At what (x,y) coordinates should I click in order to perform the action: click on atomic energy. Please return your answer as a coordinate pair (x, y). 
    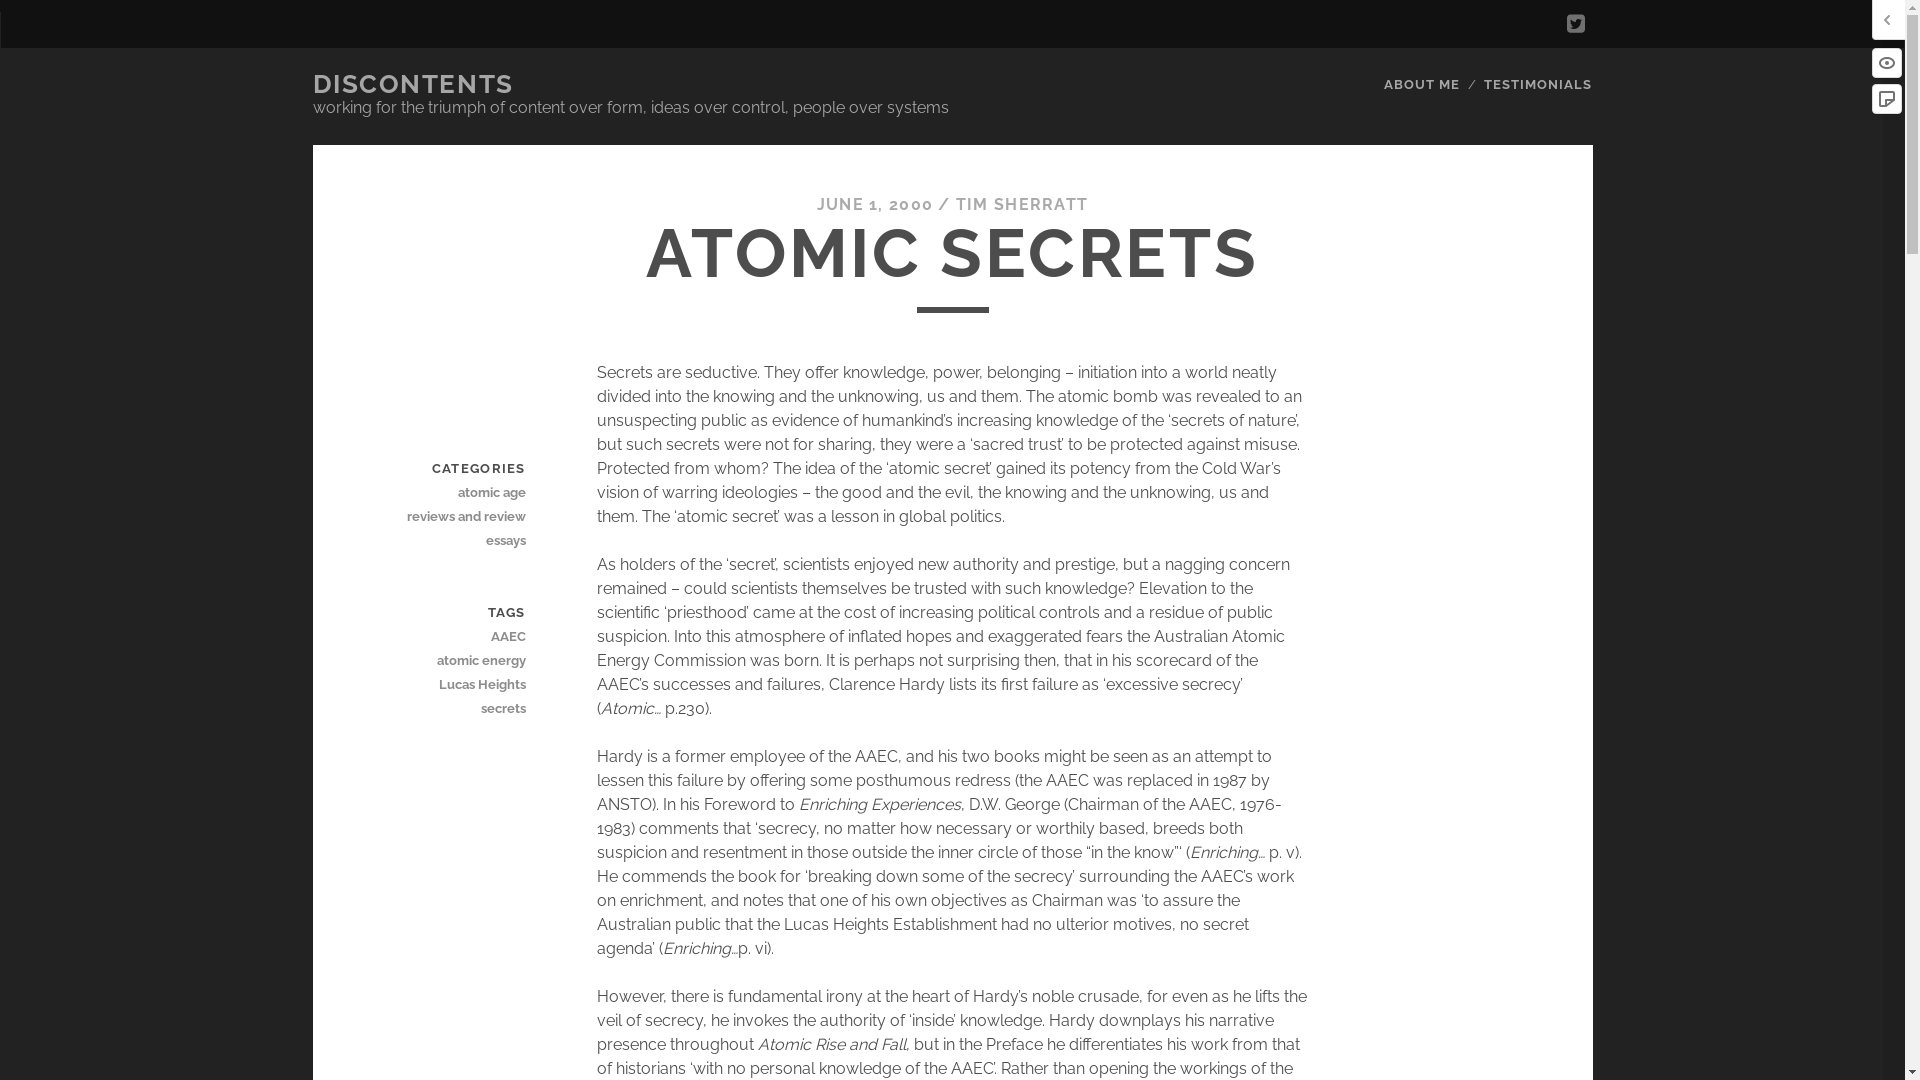
    Looking at the image, I should click on (455, 661).